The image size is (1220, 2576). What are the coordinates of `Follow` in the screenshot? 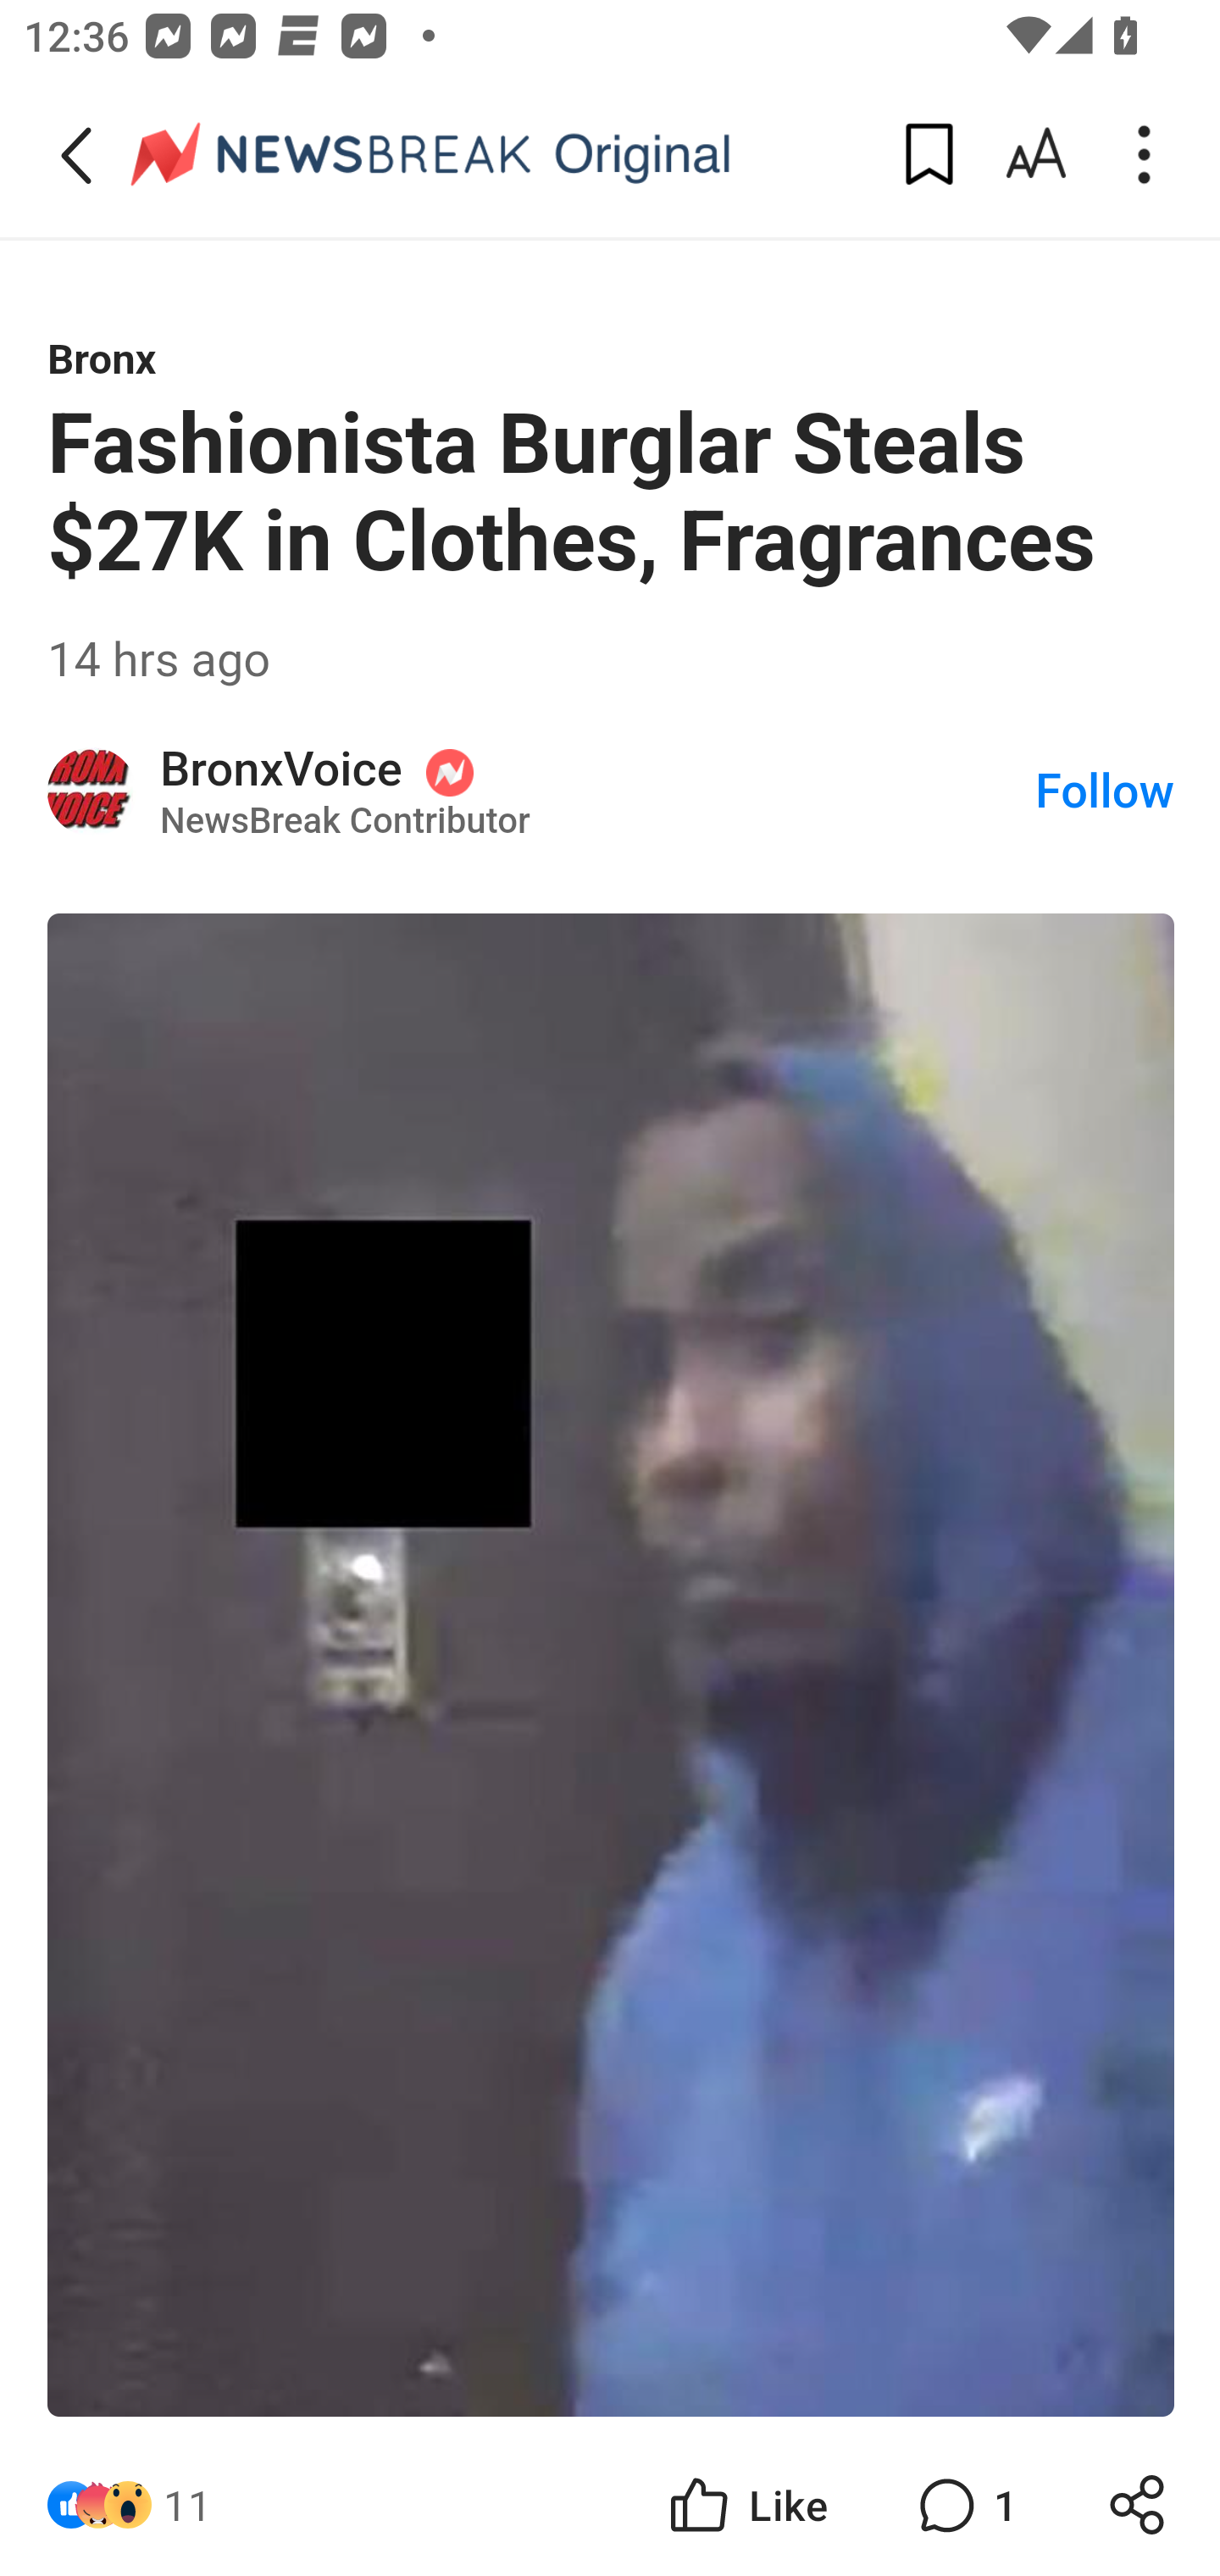 It's located at (1106, 791).